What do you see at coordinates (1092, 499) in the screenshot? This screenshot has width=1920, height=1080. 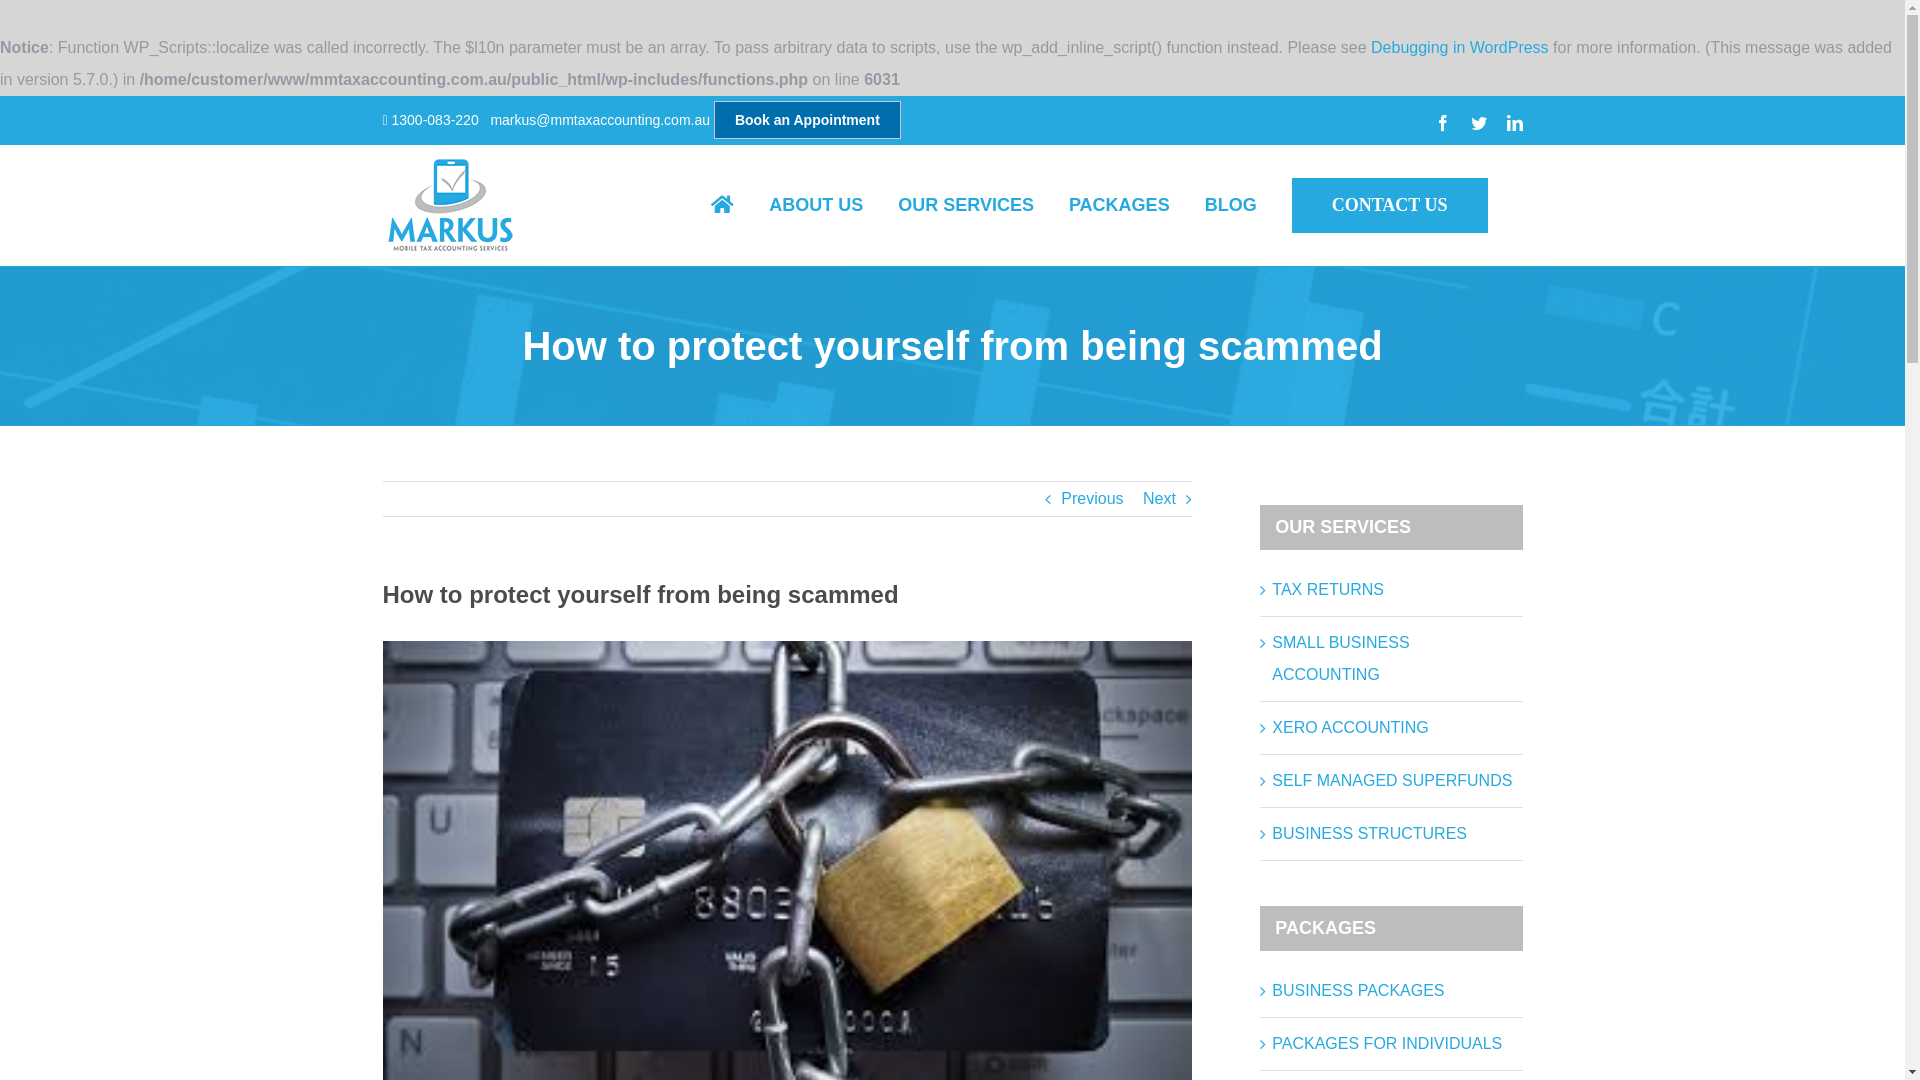 I see `Previous` at bounding box center [1092, 499].